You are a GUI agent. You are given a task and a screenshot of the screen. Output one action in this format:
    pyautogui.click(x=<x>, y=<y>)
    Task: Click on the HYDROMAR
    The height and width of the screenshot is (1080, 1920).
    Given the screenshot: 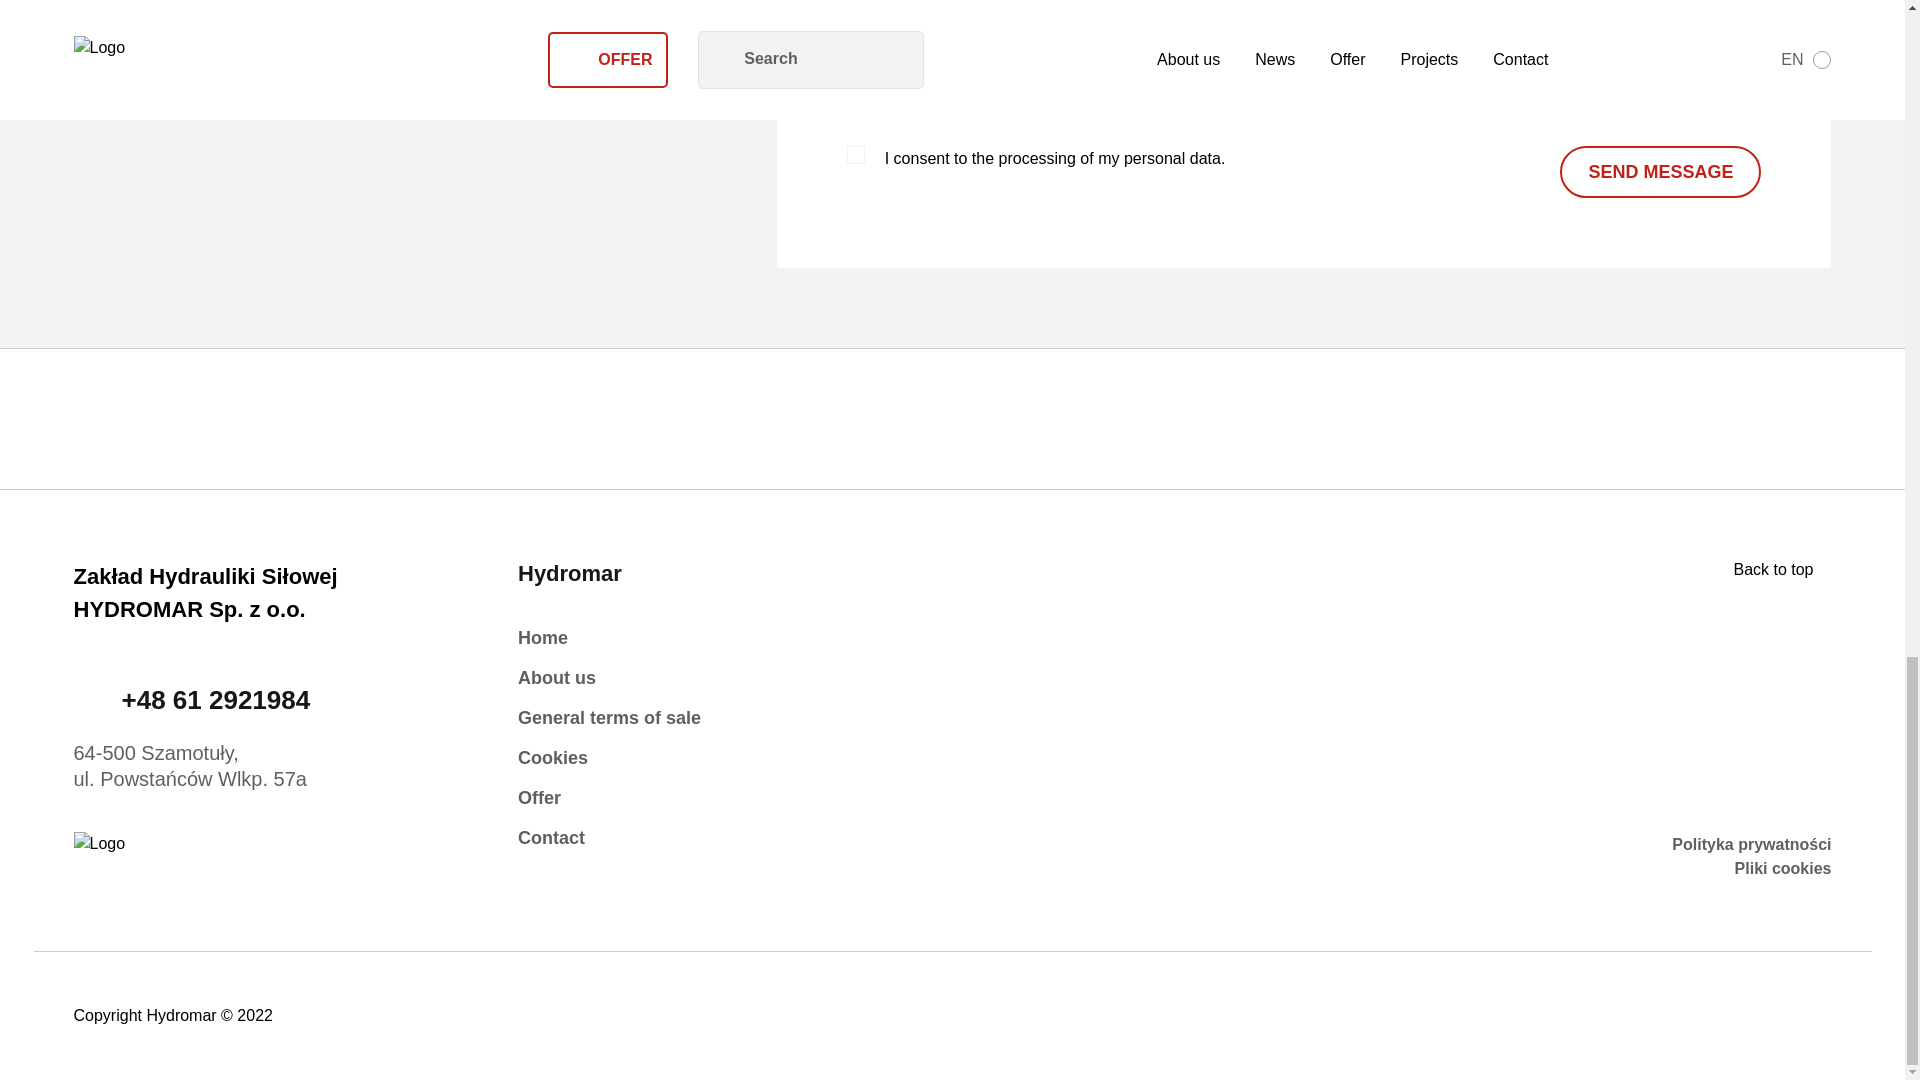 What is the action you would take?
    pyautogui.click(x=286, y=856)
    